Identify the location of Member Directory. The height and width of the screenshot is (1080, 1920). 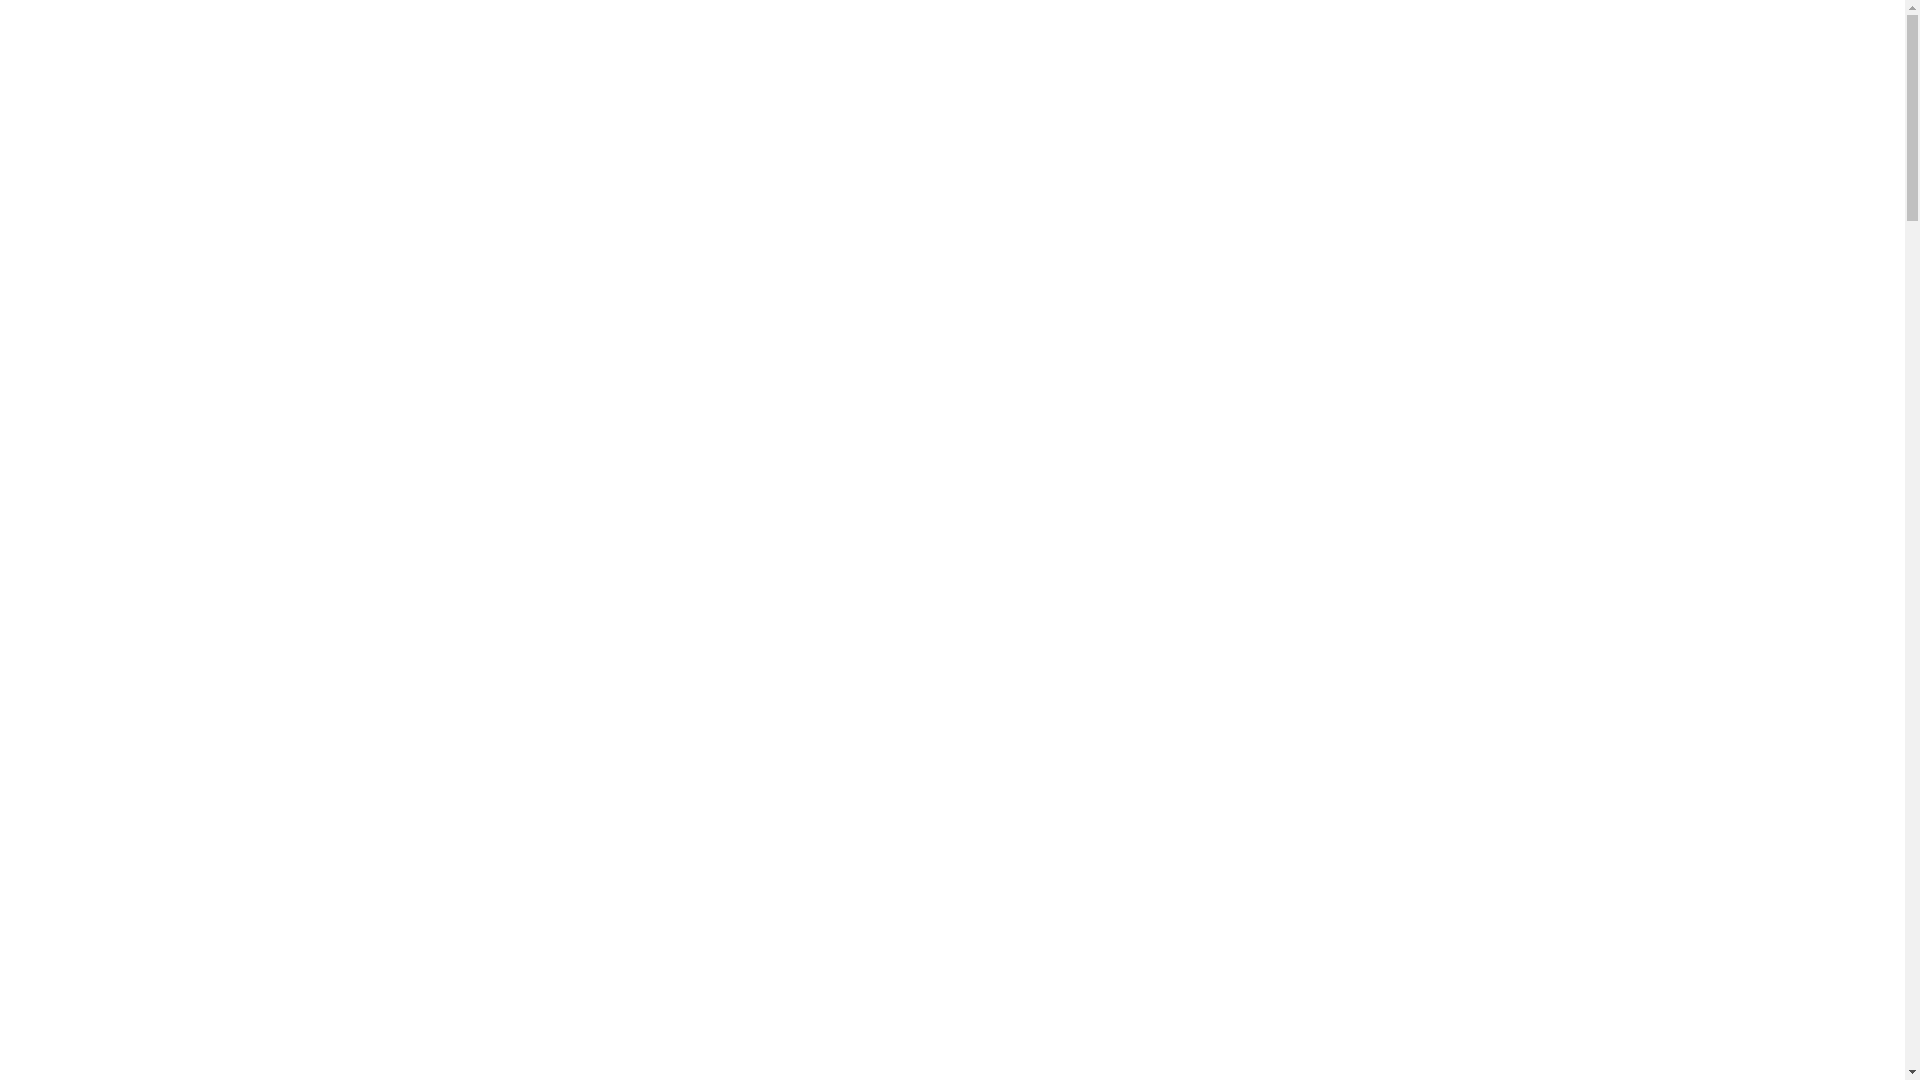
(1028, 449).